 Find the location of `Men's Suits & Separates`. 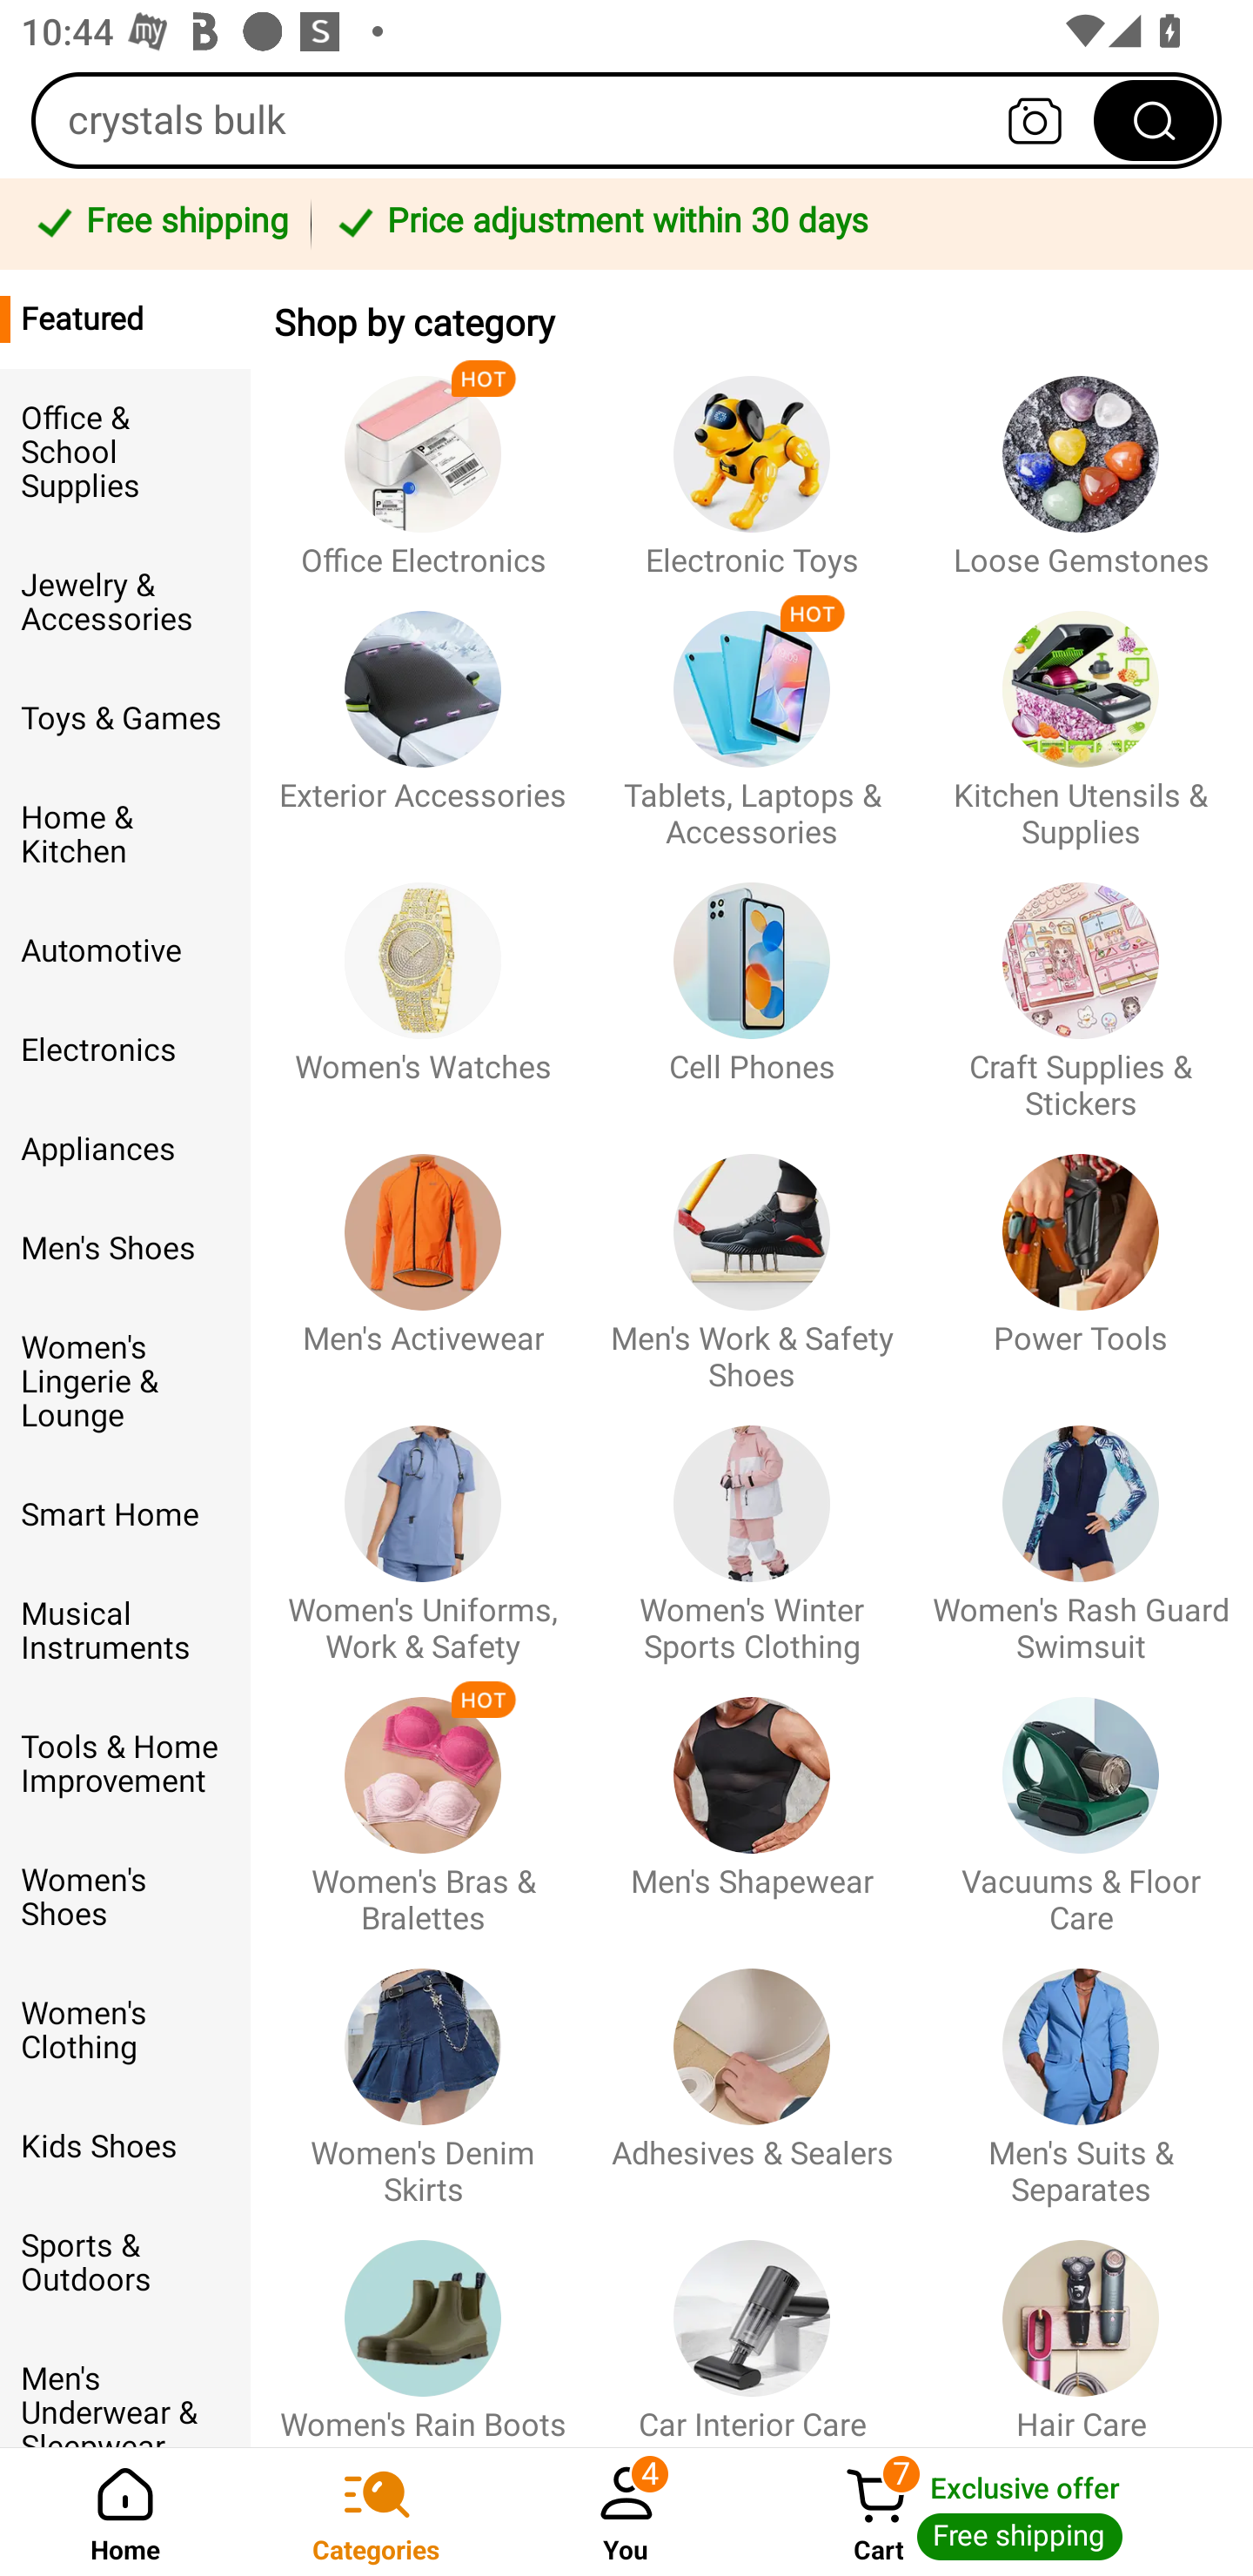

Men's Suits & Separates is located at coordinates (1081, 2071).